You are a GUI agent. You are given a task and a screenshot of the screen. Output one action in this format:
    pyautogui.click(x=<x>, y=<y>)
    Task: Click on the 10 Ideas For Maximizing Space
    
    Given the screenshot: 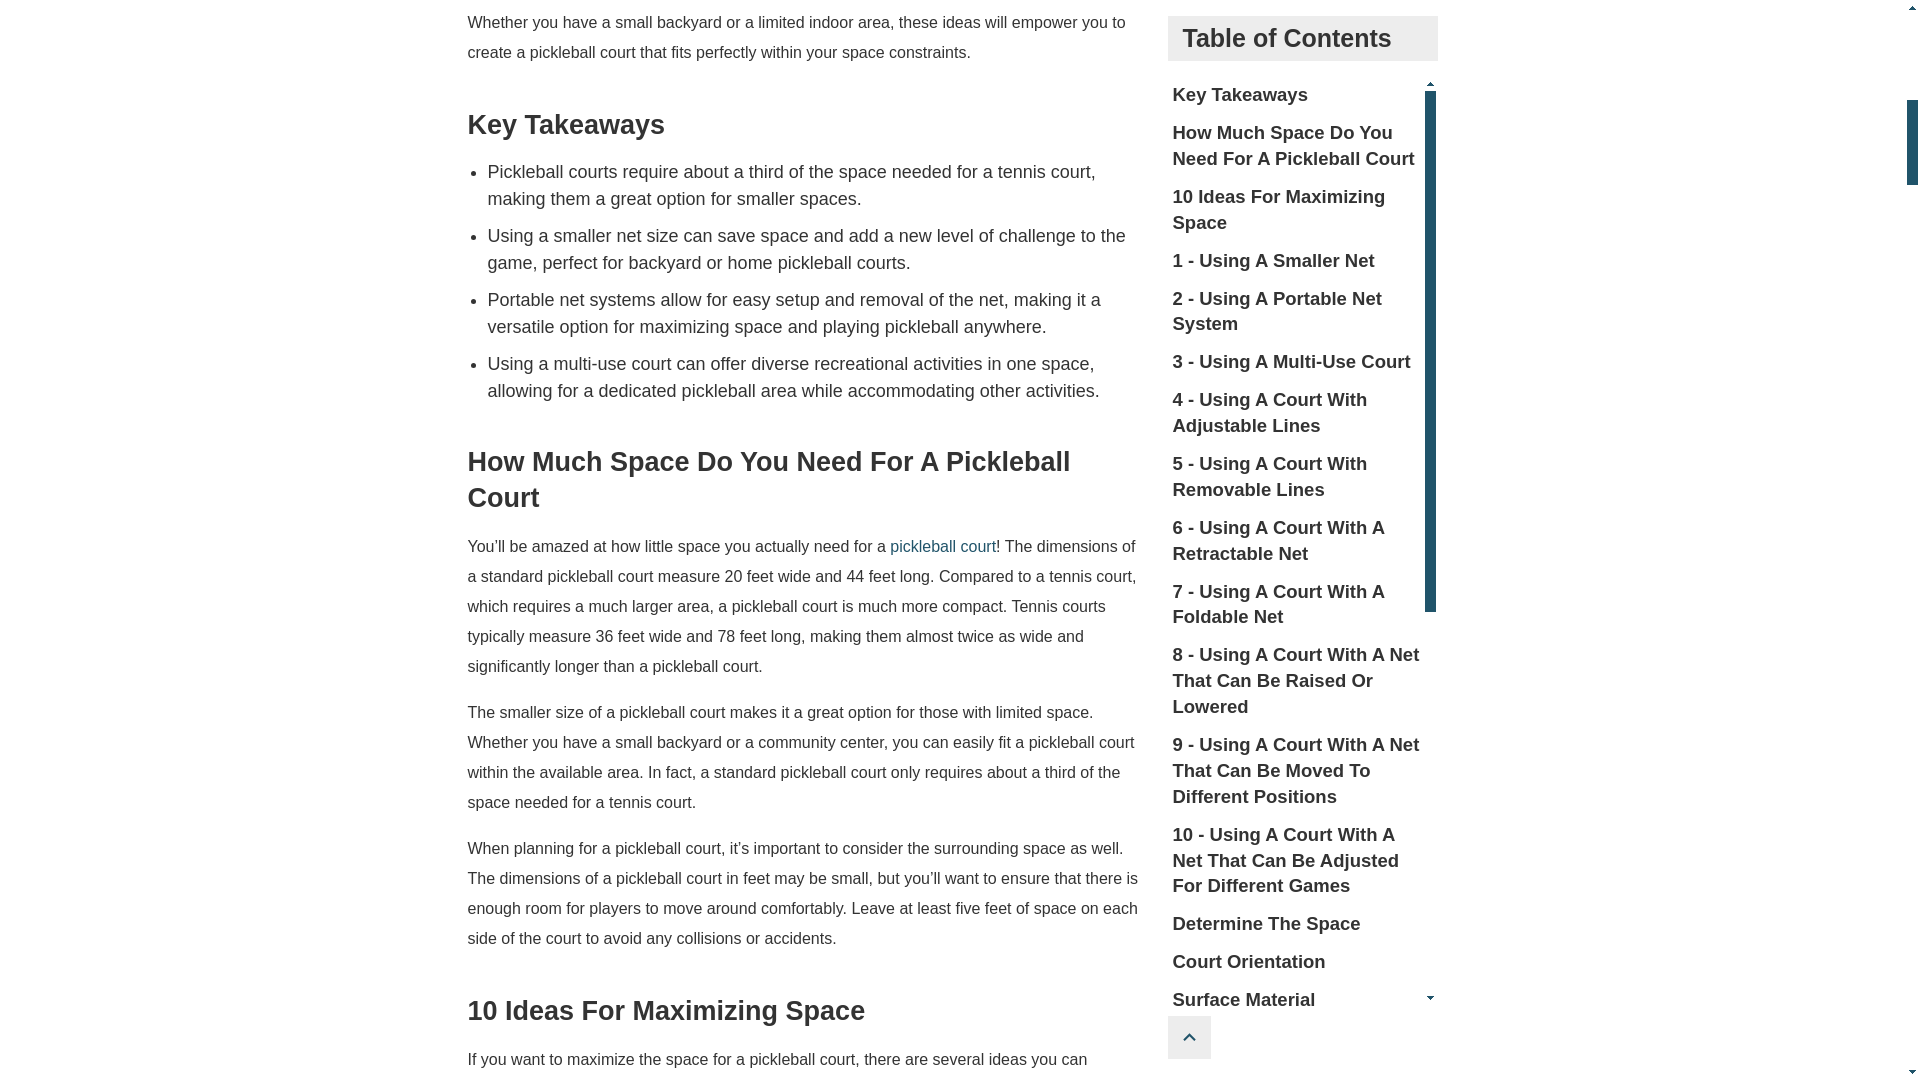 What is the action you would take?
    pyautogui.click(x=1296, y=50)
    